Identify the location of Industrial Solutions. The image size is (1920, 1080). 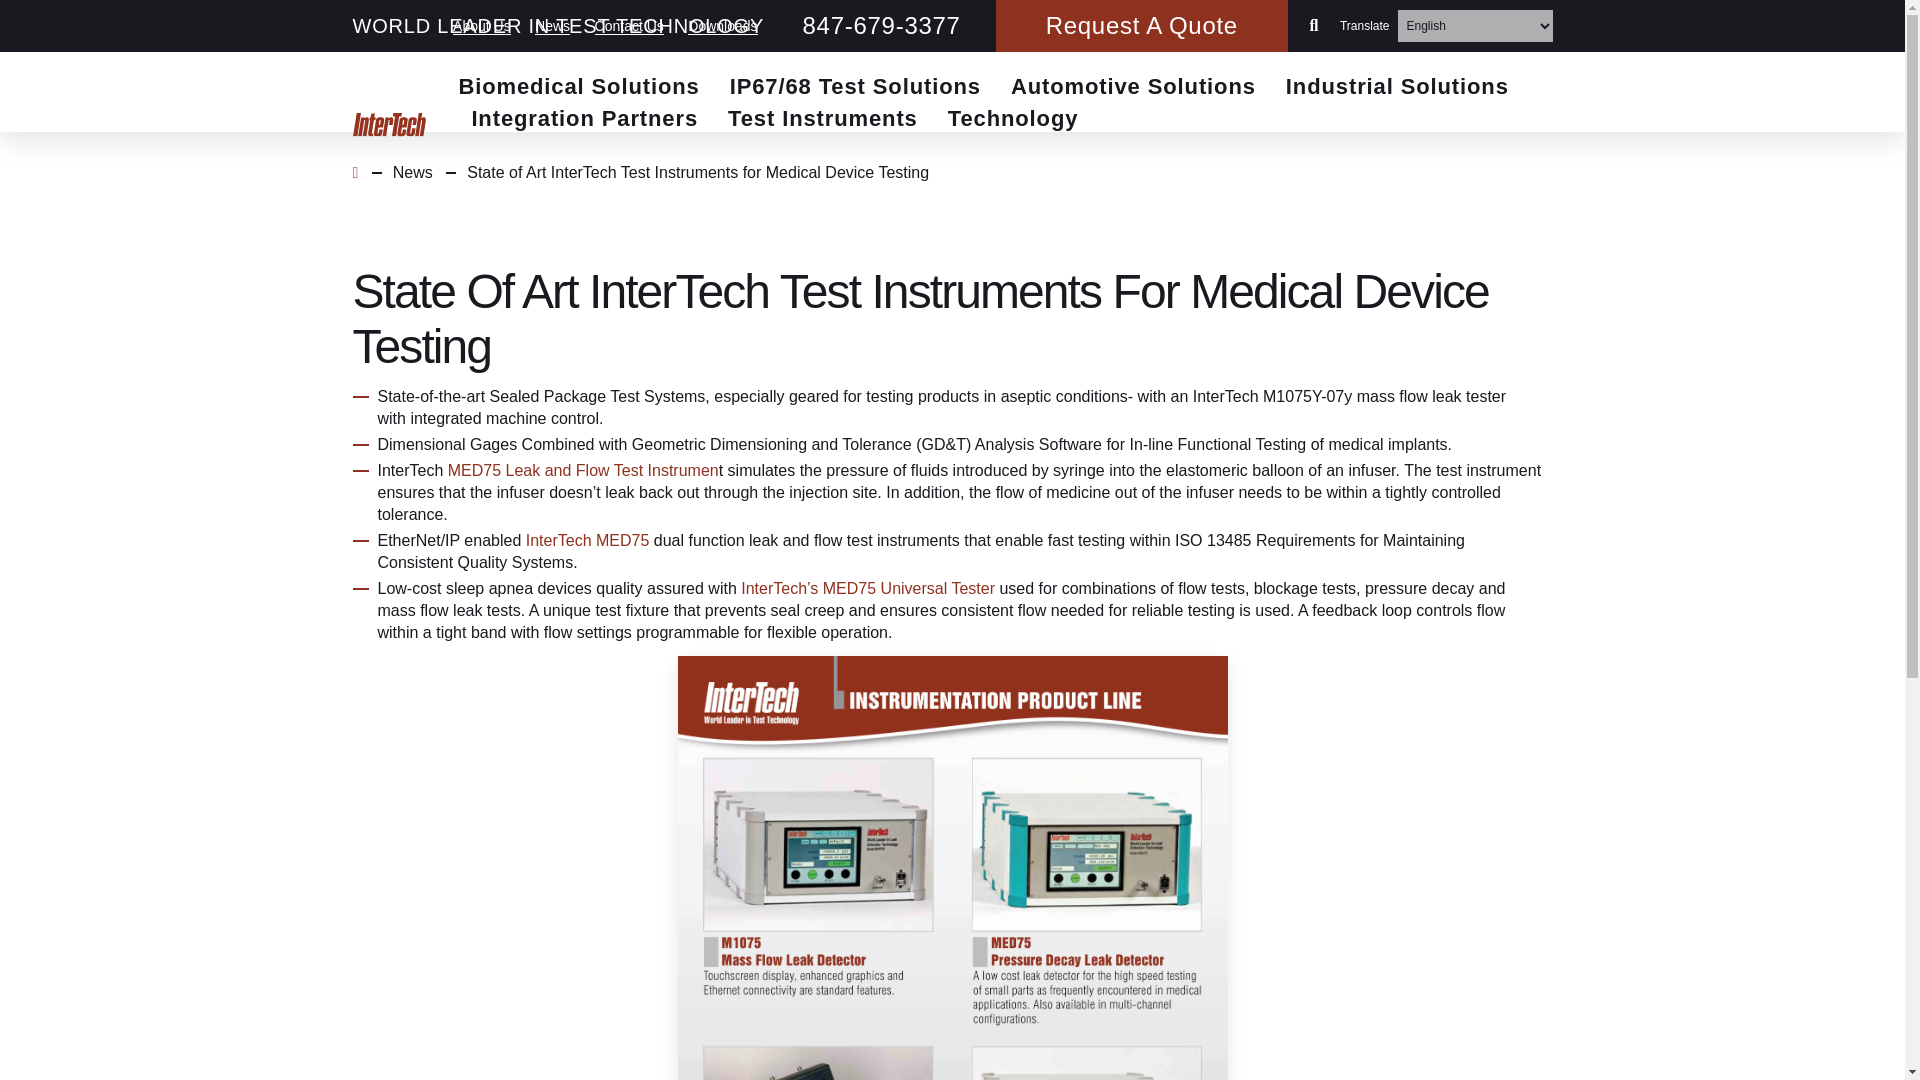
(1398, 88).